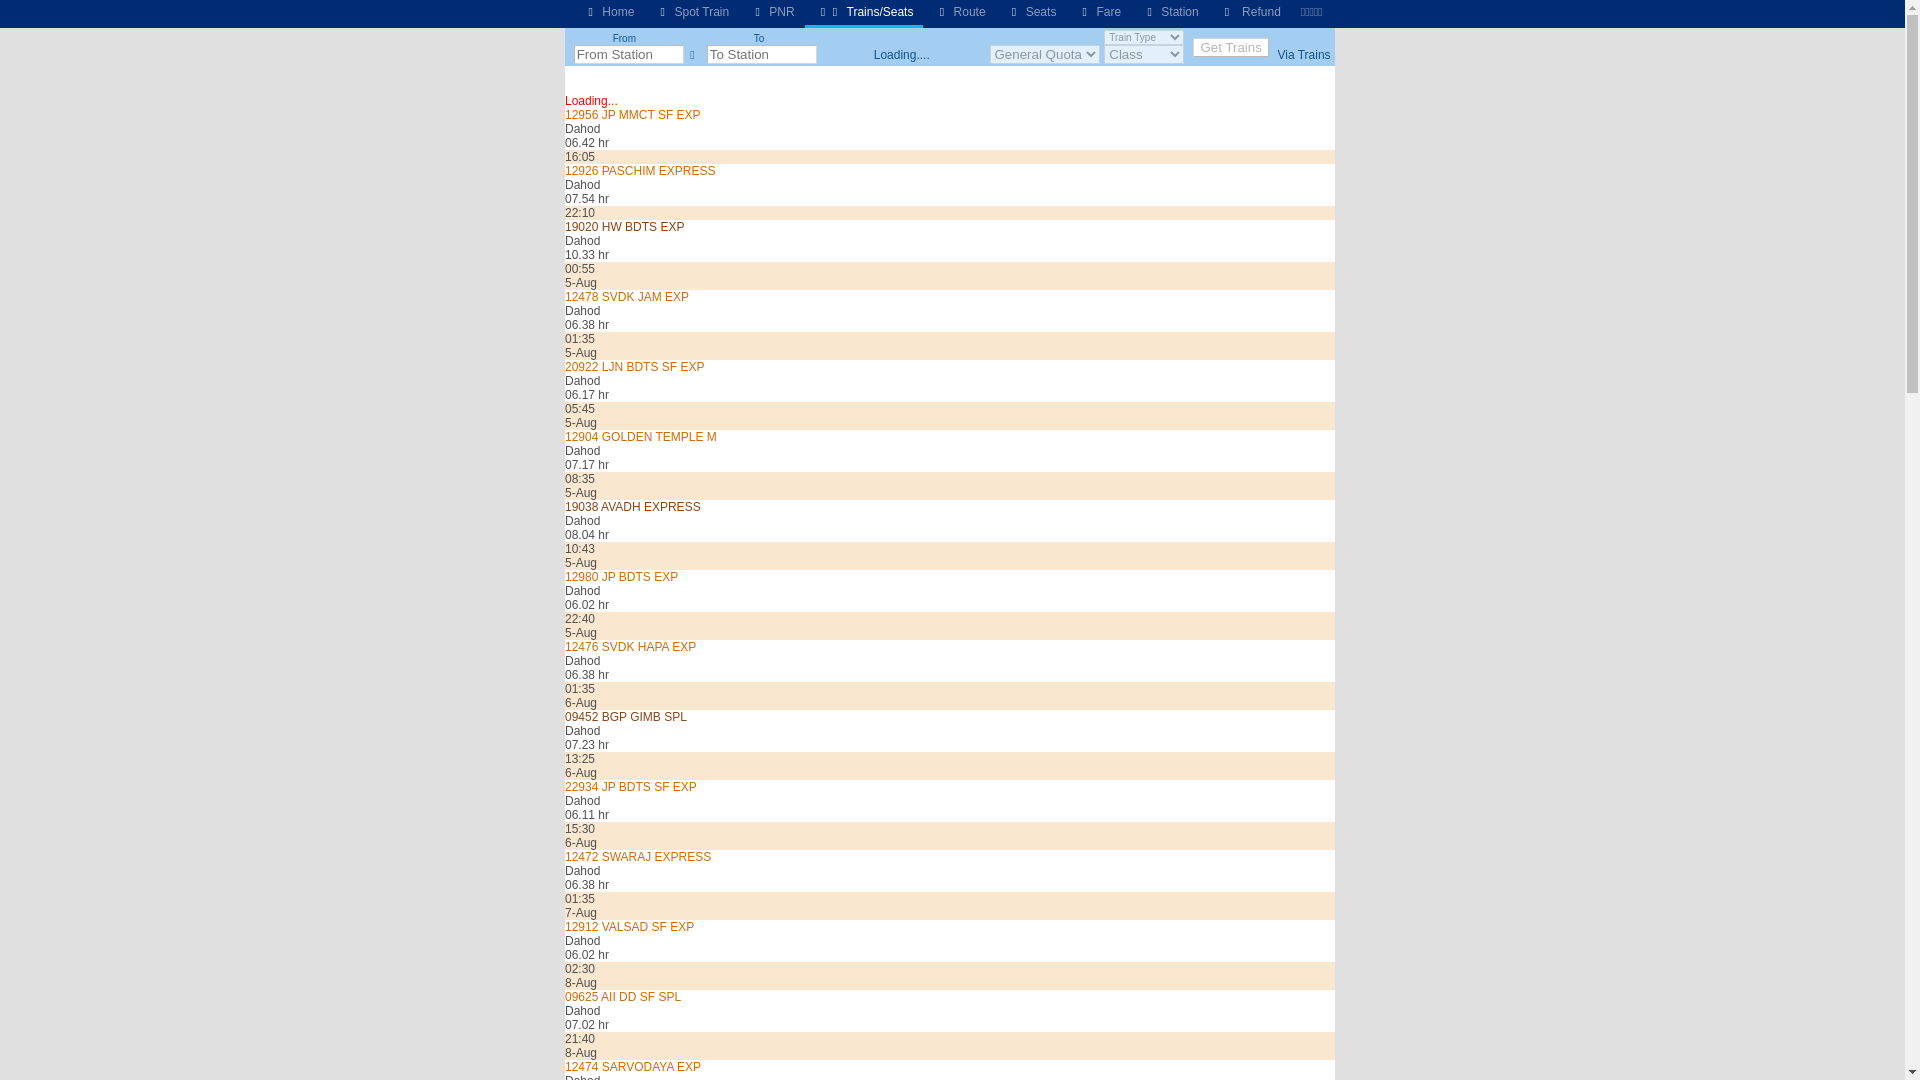 This screenshot has width=1920, height=1080. Describe the element at coordinates (1032, 12) in the screenshot. I see `IRCTC Online Seat Availability` at that location.